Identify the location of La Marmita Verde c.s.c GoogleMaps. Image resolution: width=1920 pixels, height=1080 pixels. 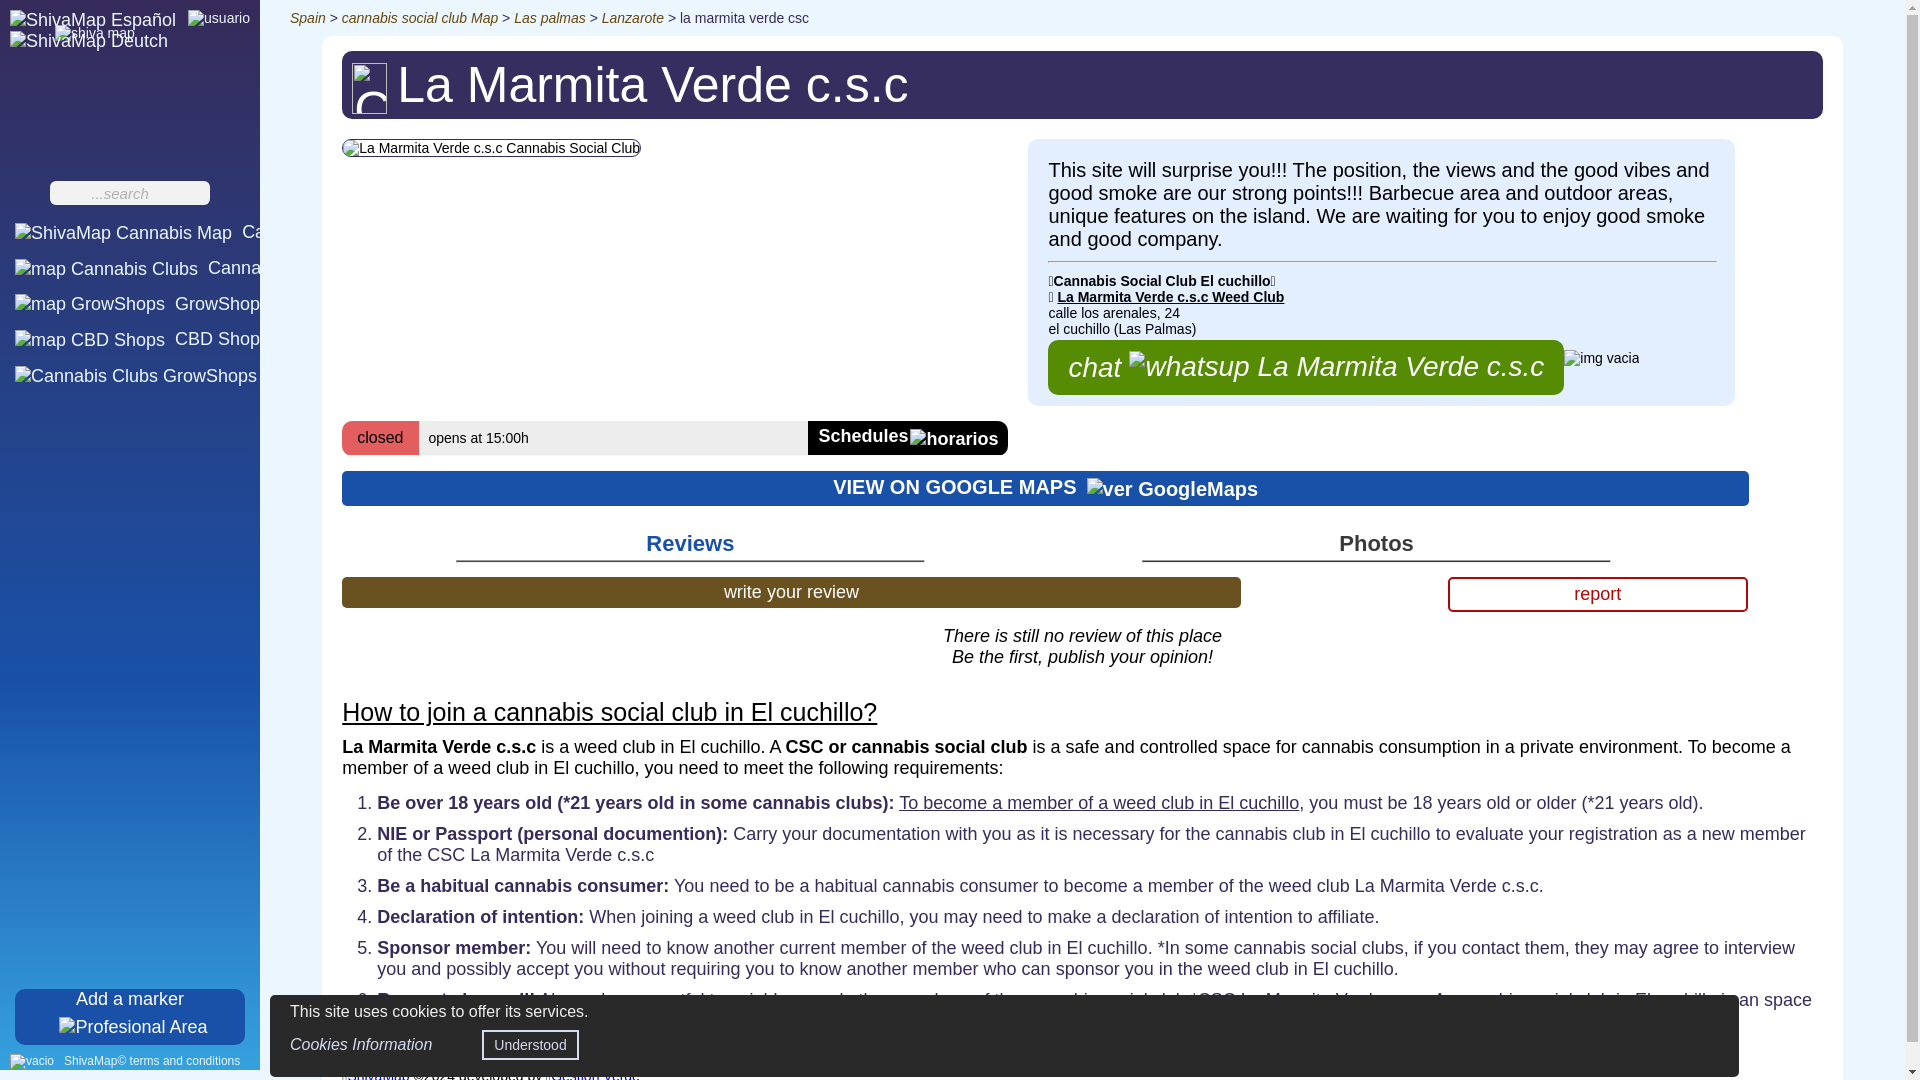
(1045, 486).